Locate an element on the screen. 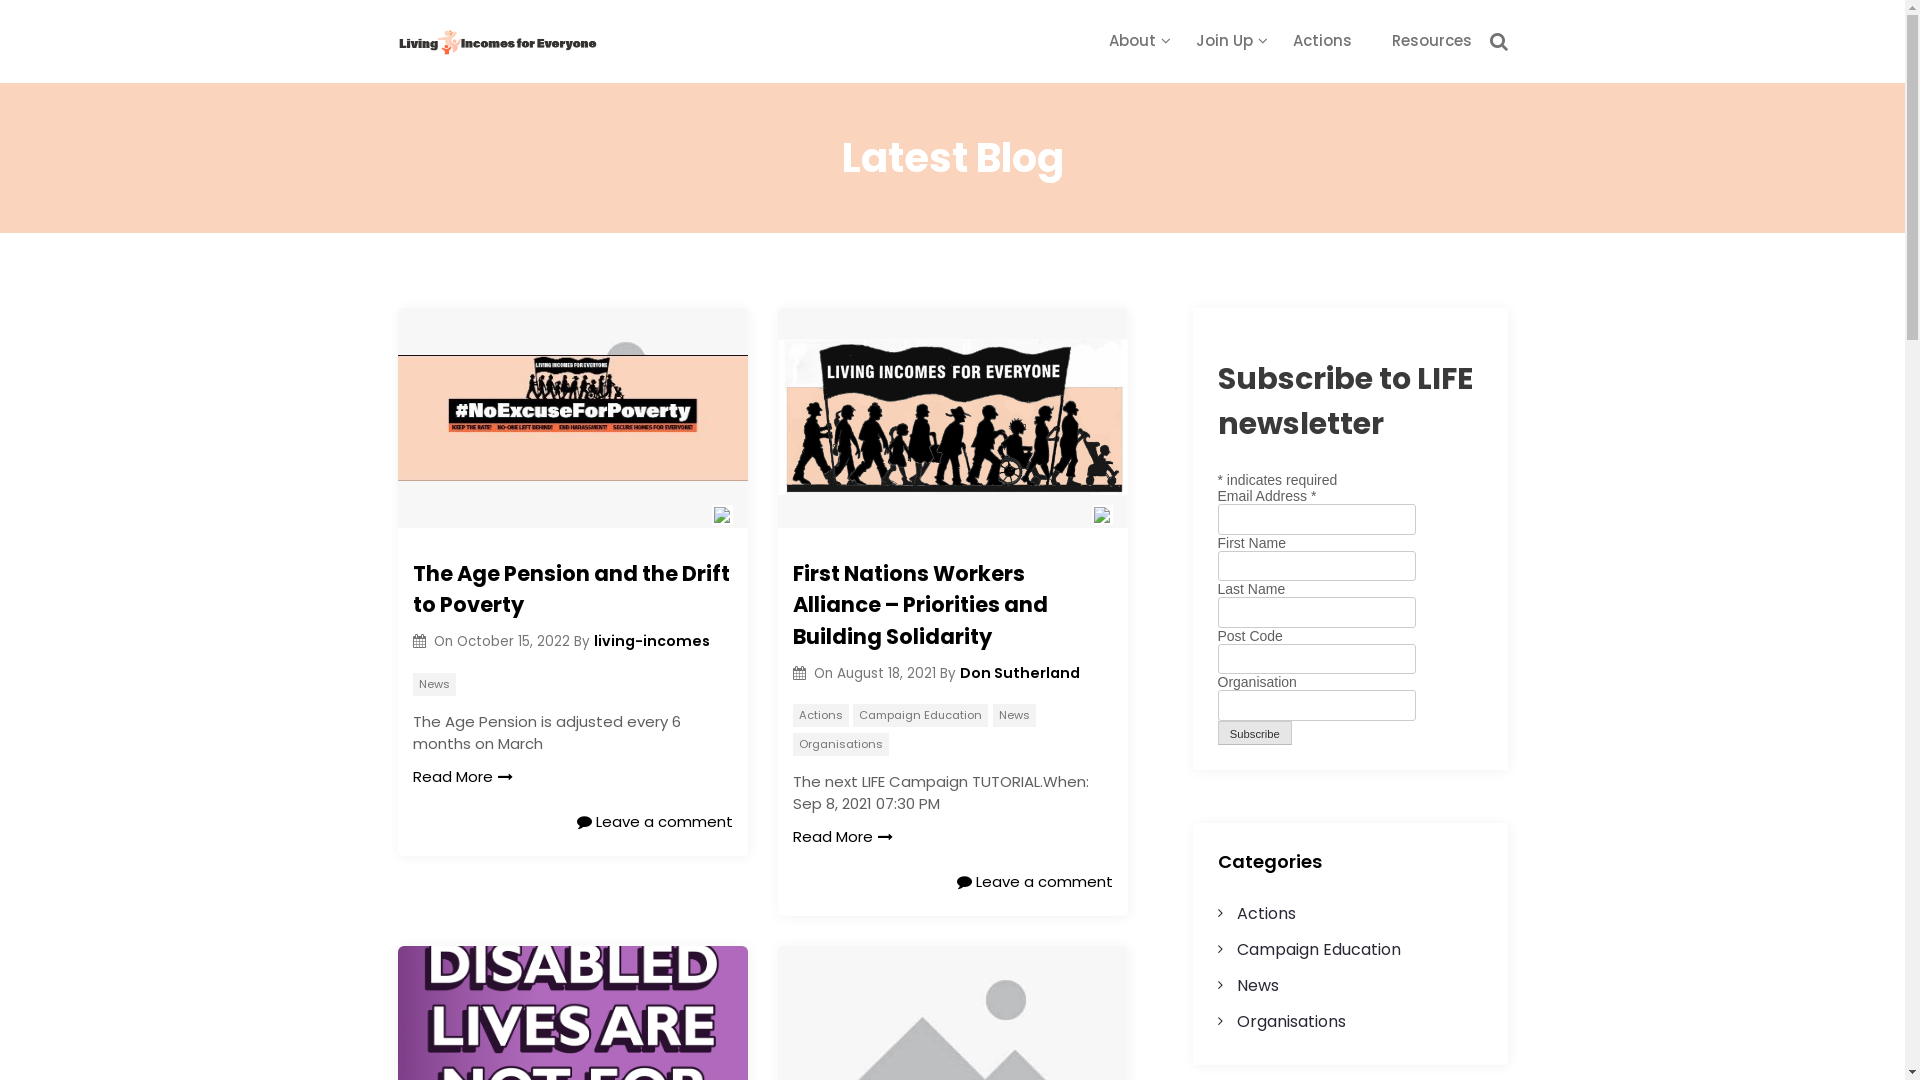  Organisations is located at coordinates (1292, 1022).